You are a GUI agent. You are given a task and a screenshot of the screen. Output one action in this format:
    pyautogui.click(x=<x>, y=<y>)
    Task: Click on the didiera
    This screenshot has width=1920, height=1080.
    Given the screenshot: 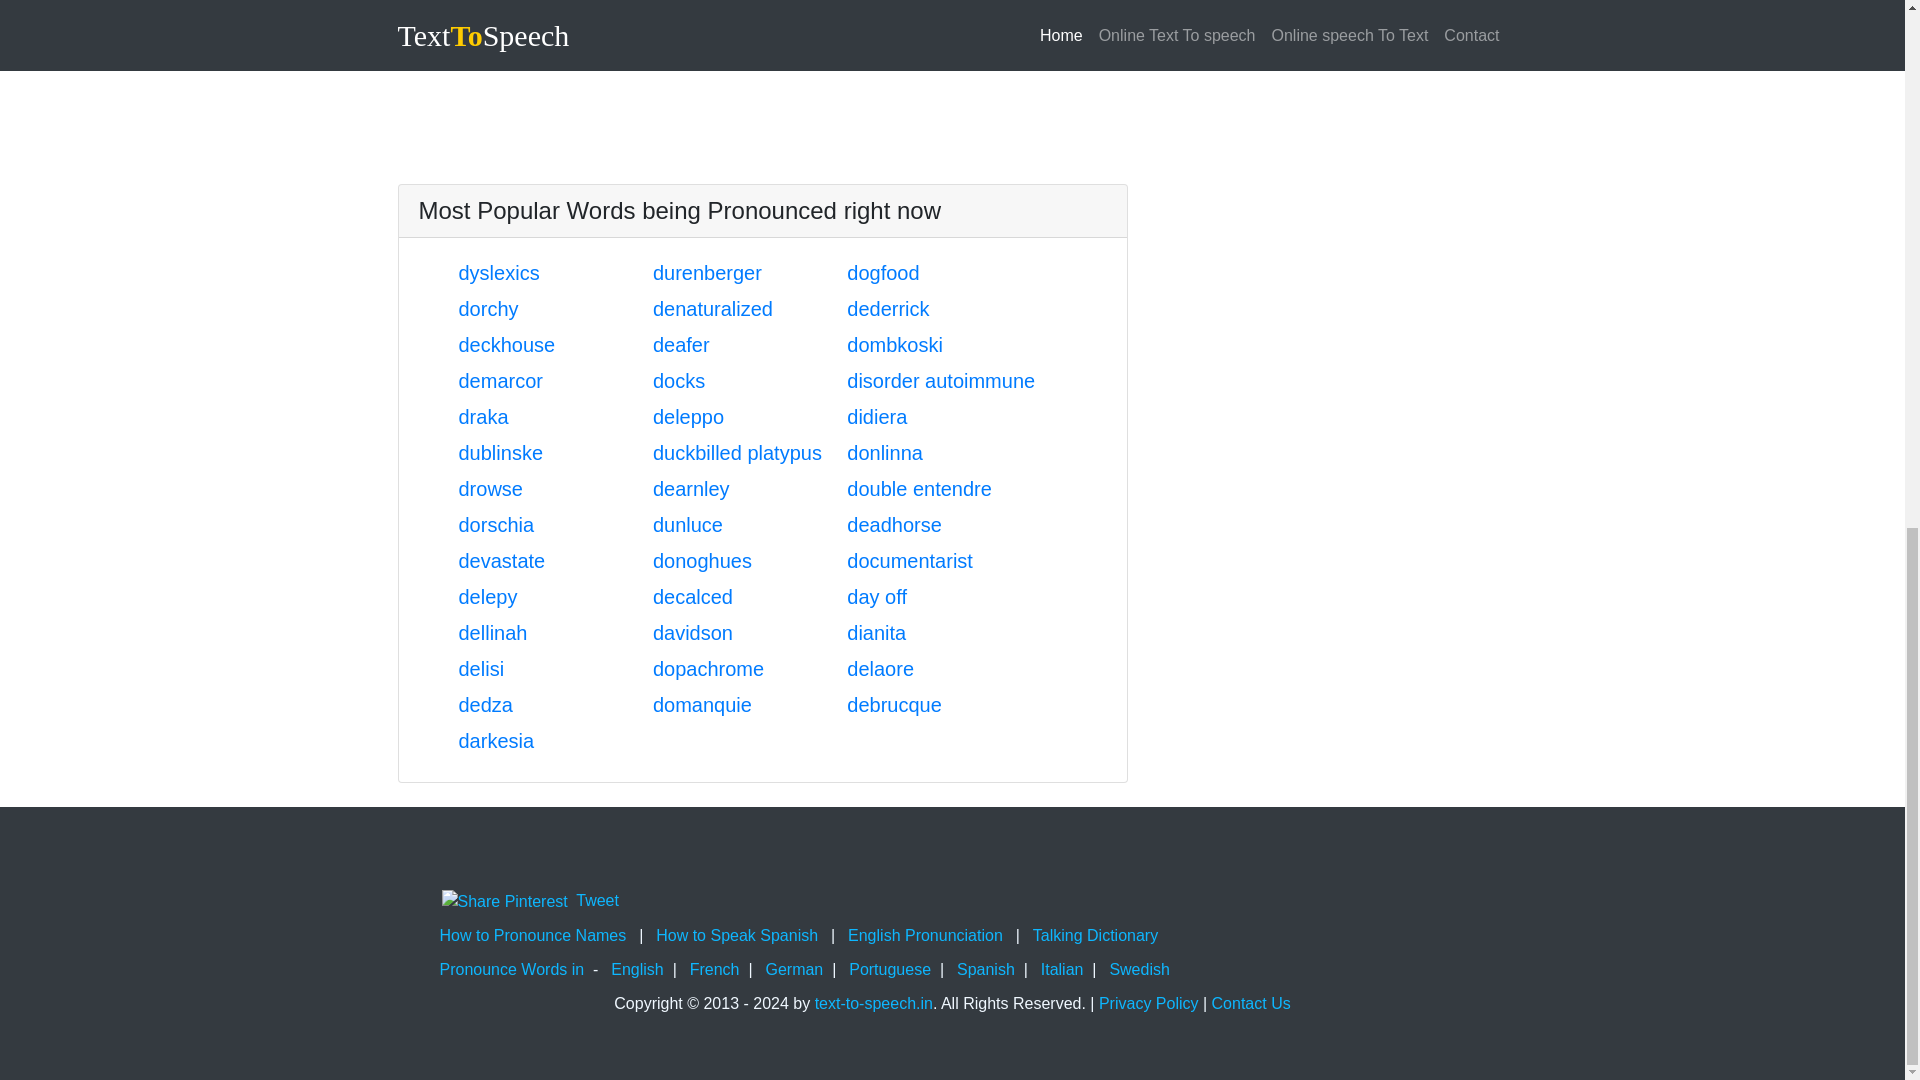 What is the action you would take?
    pyautogui.click(x=876, y=416)
    